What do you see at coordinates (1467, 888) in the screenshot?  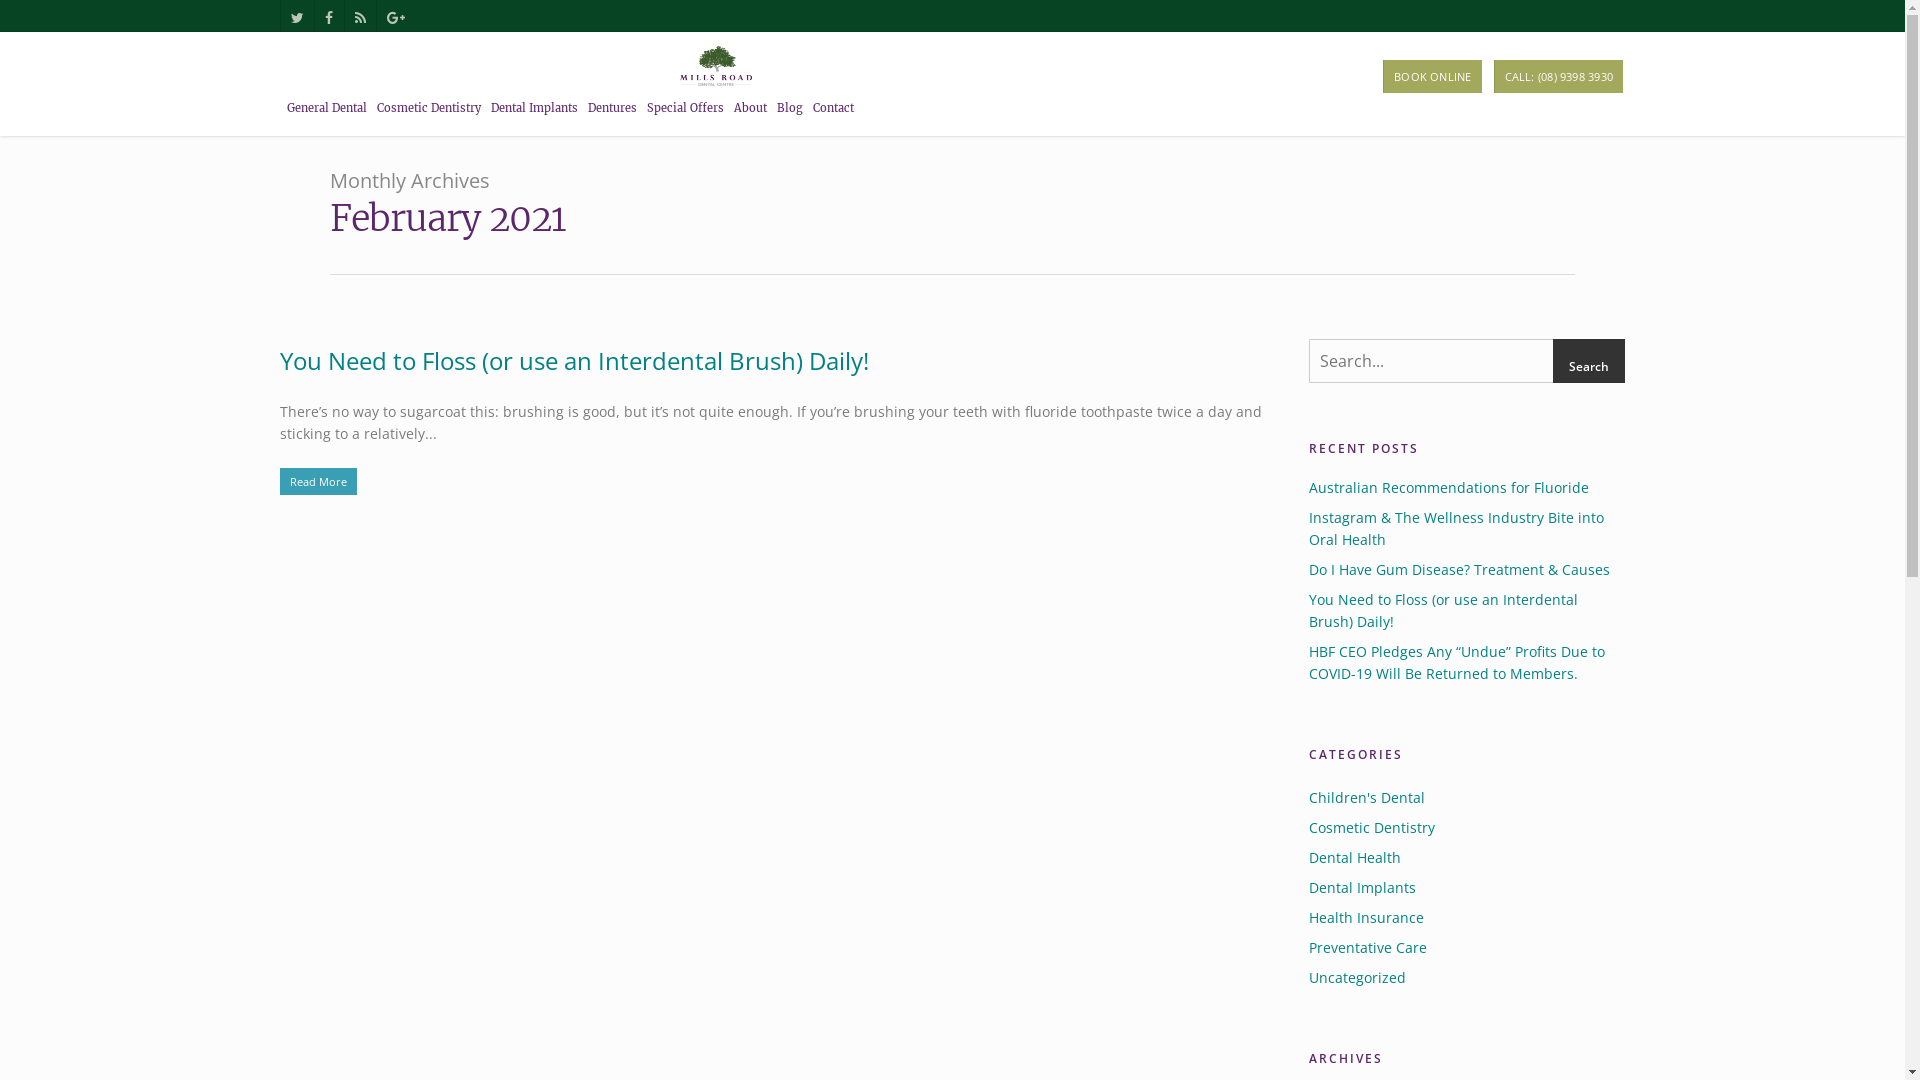 I see `Dental Implants` at bounding box center [1467, 888].